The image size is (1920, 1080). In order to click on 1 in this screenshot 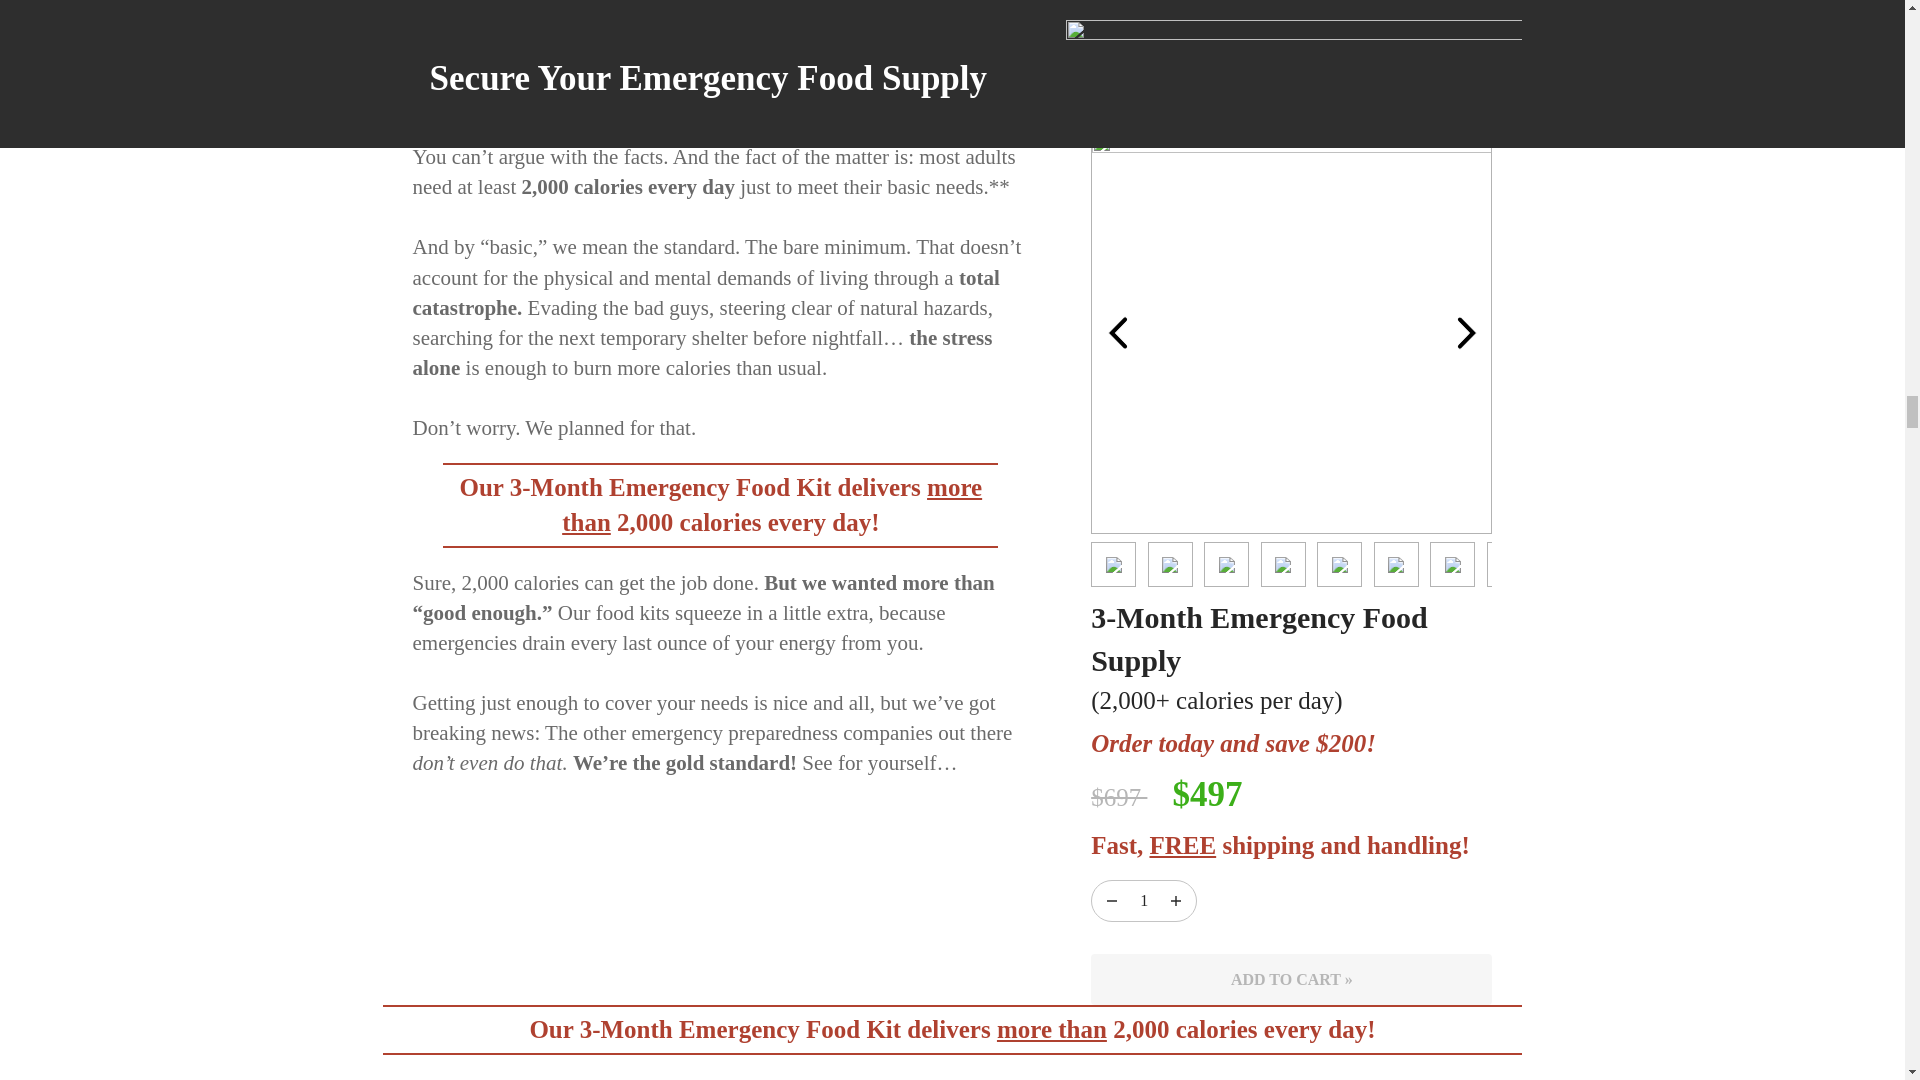, I will do `click(1144, 900)`.